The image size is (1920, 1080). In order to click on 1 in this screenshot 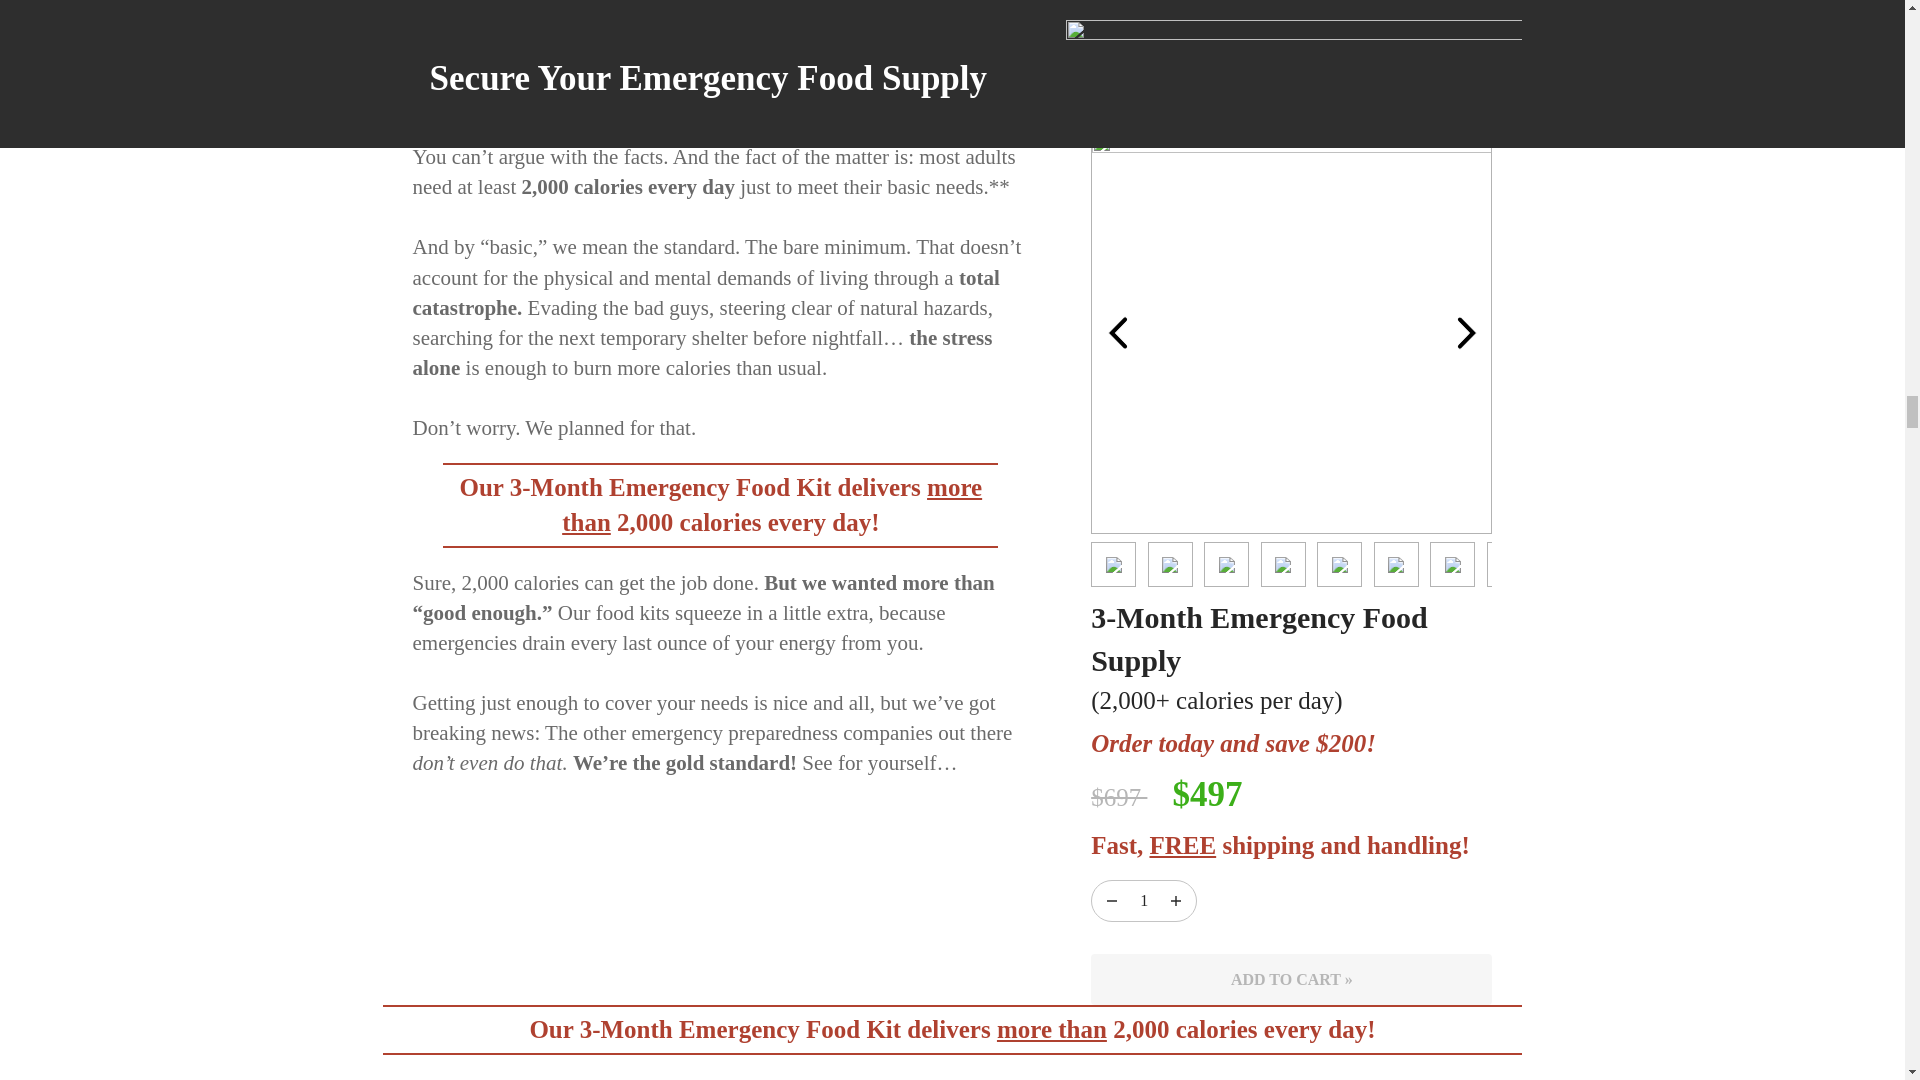, I will do `click(1144, 900)`.